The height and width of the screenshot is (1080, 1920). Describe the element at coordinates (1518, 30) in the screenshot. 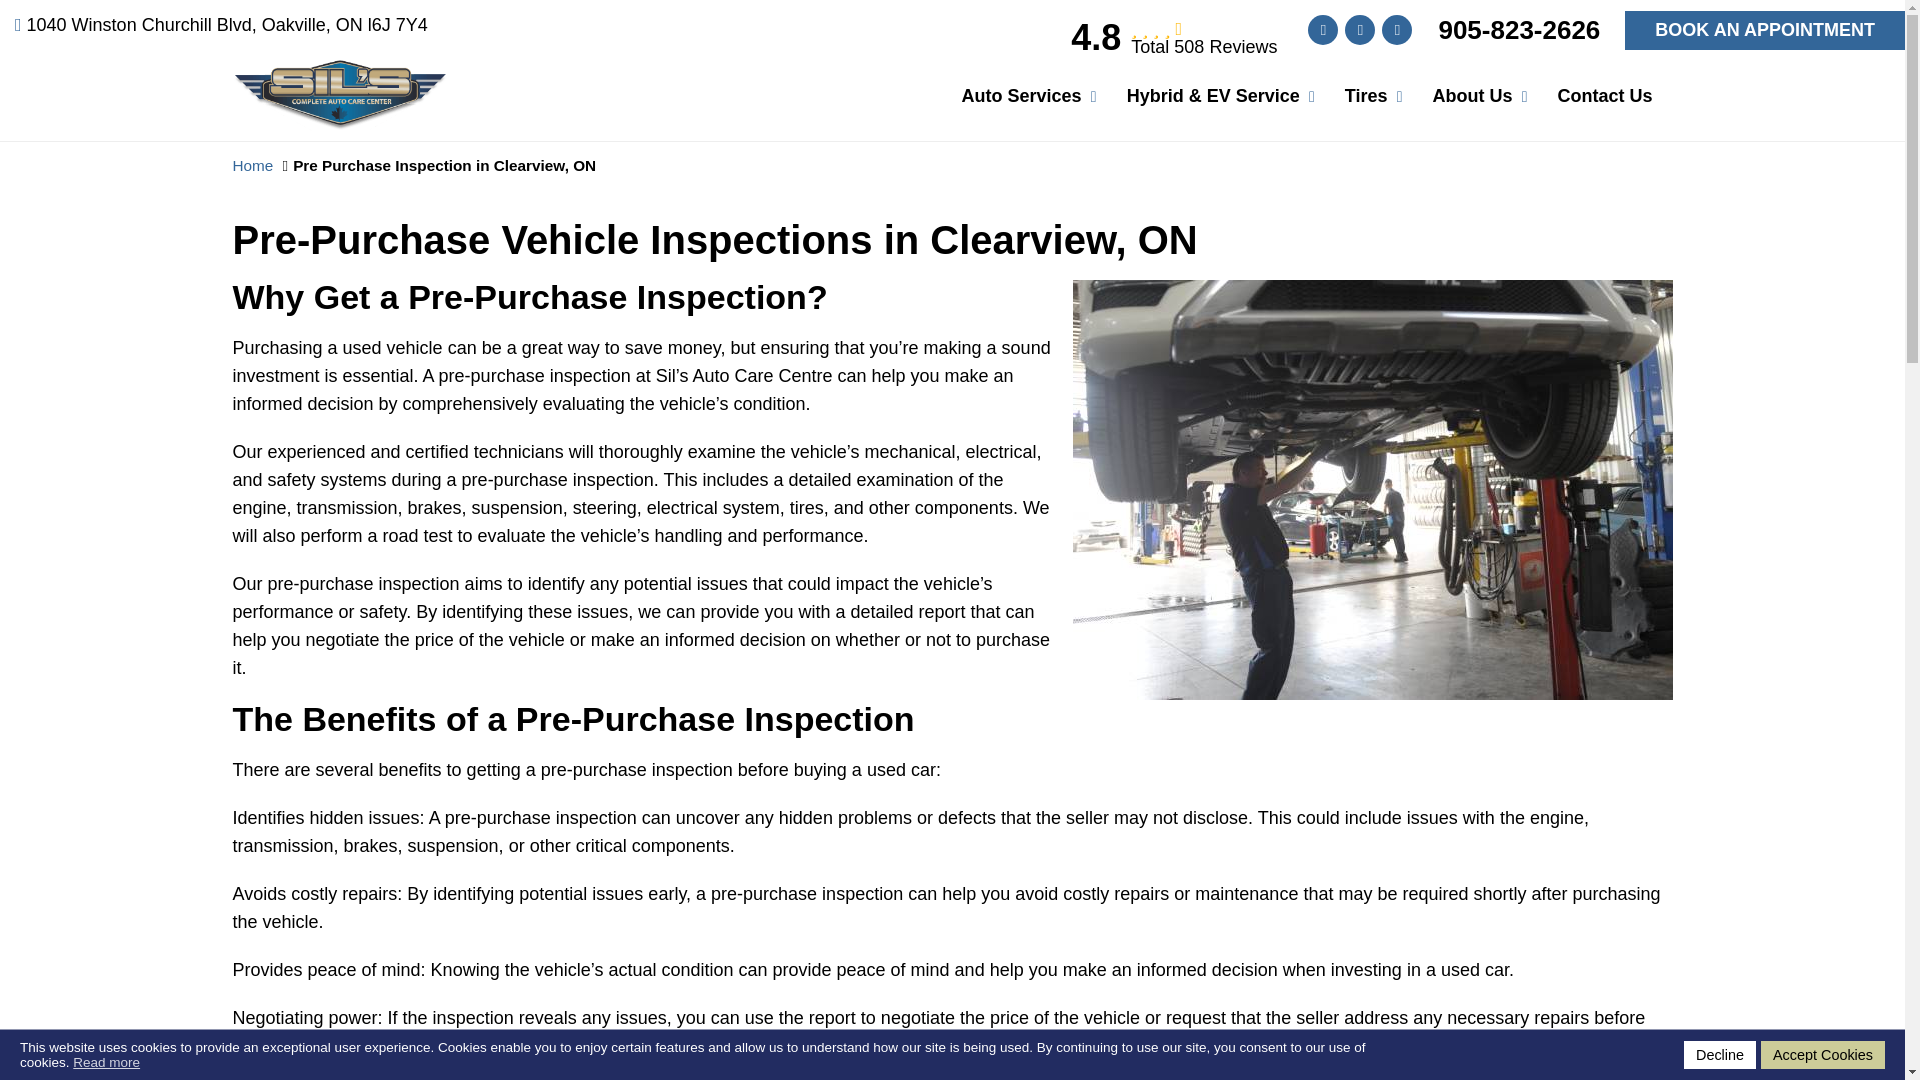

I see `905-823-2626` at that location.